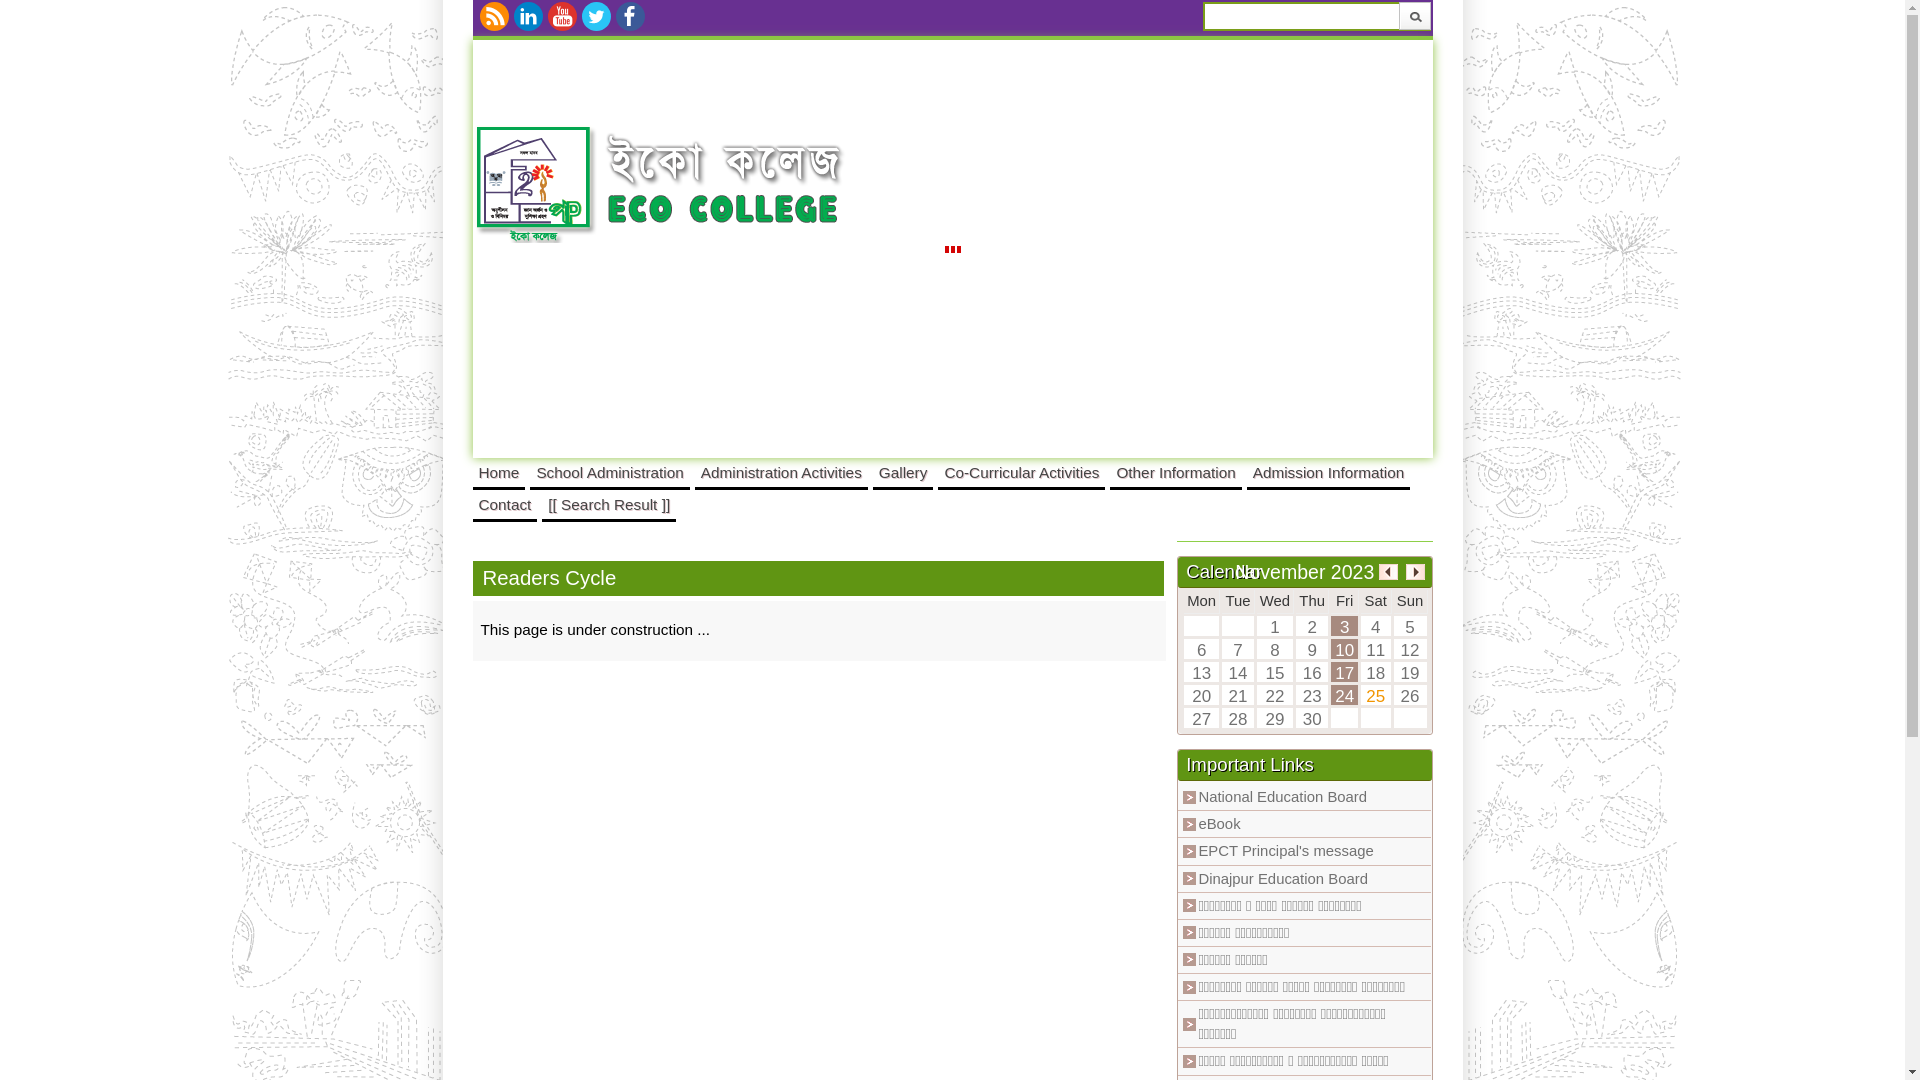 The image size is (1920, 1080). Describe the element at coordinates (610, 472) in the screenshot. I see `School Administration` at that location.